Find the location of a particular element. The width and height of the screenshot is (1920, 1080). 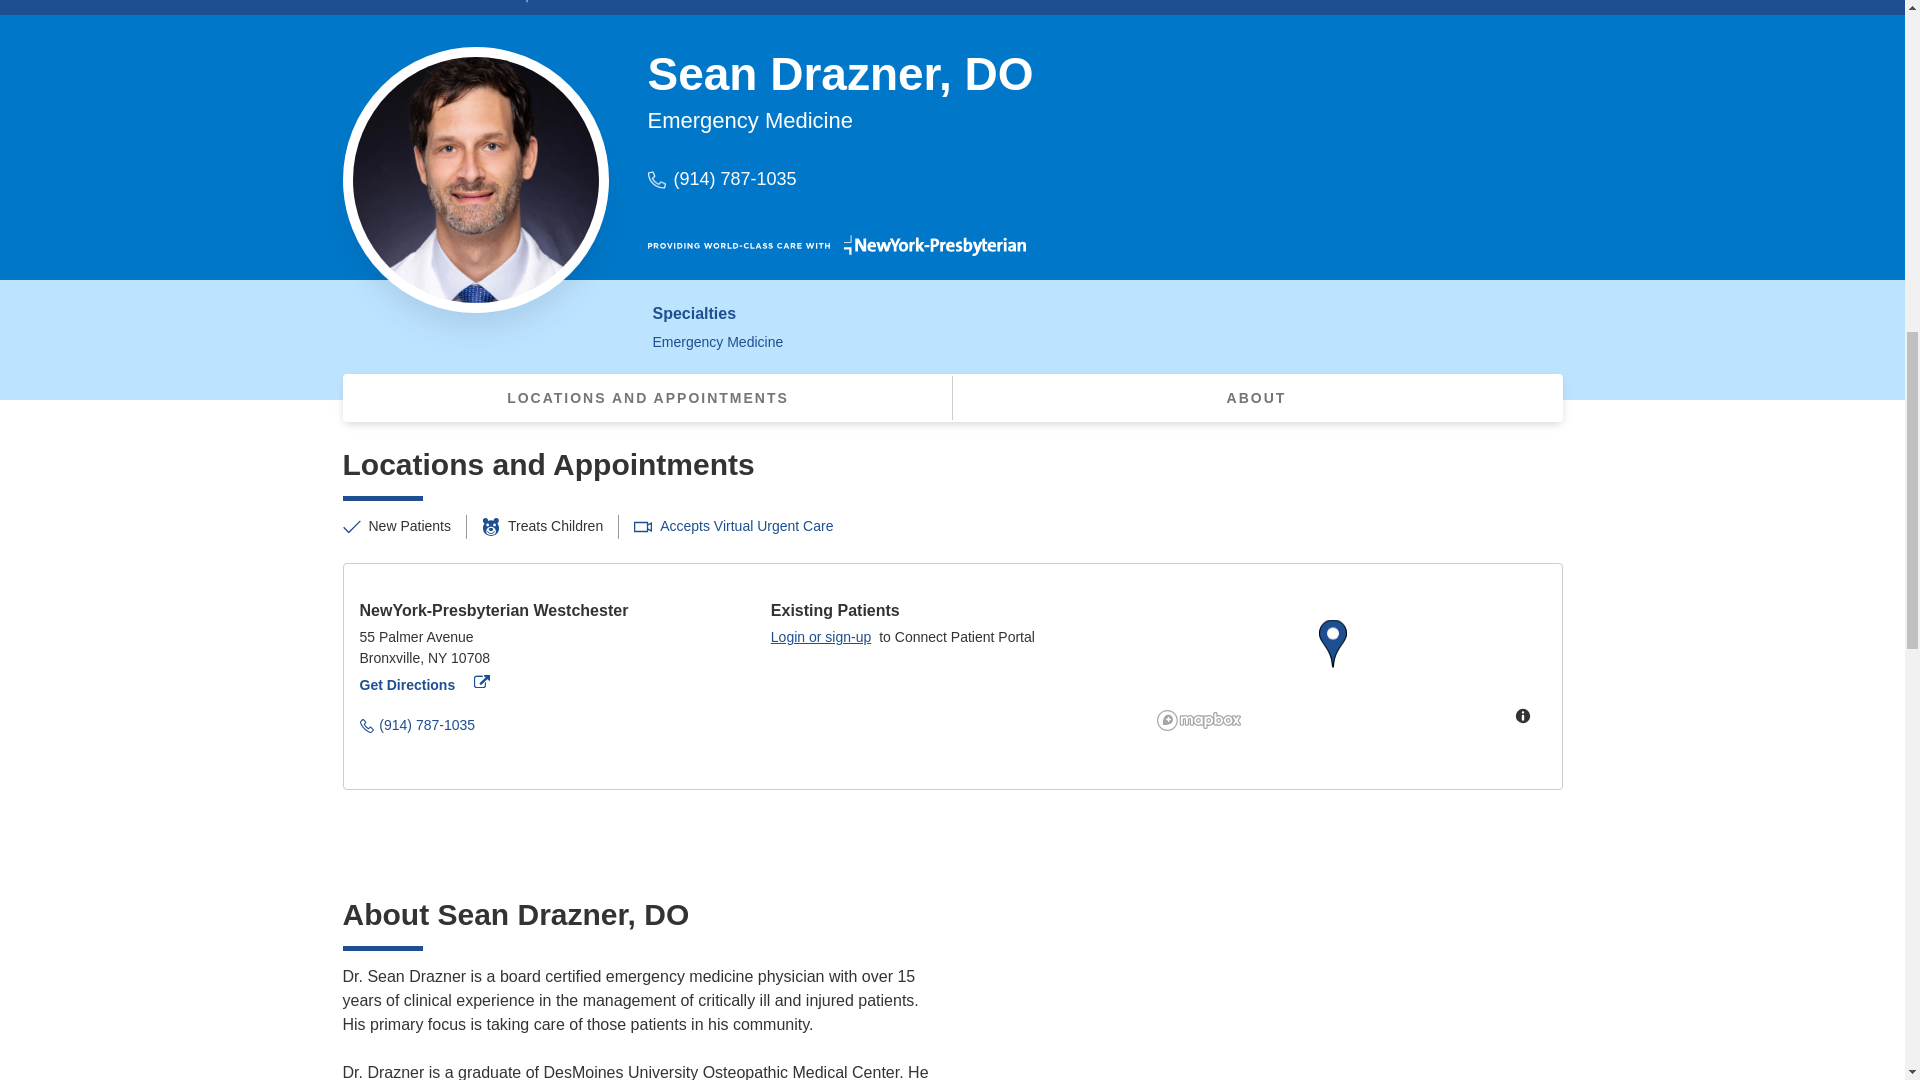

LOCATIONS AND APPOINTMENTS is located at coordinates (408, 685).